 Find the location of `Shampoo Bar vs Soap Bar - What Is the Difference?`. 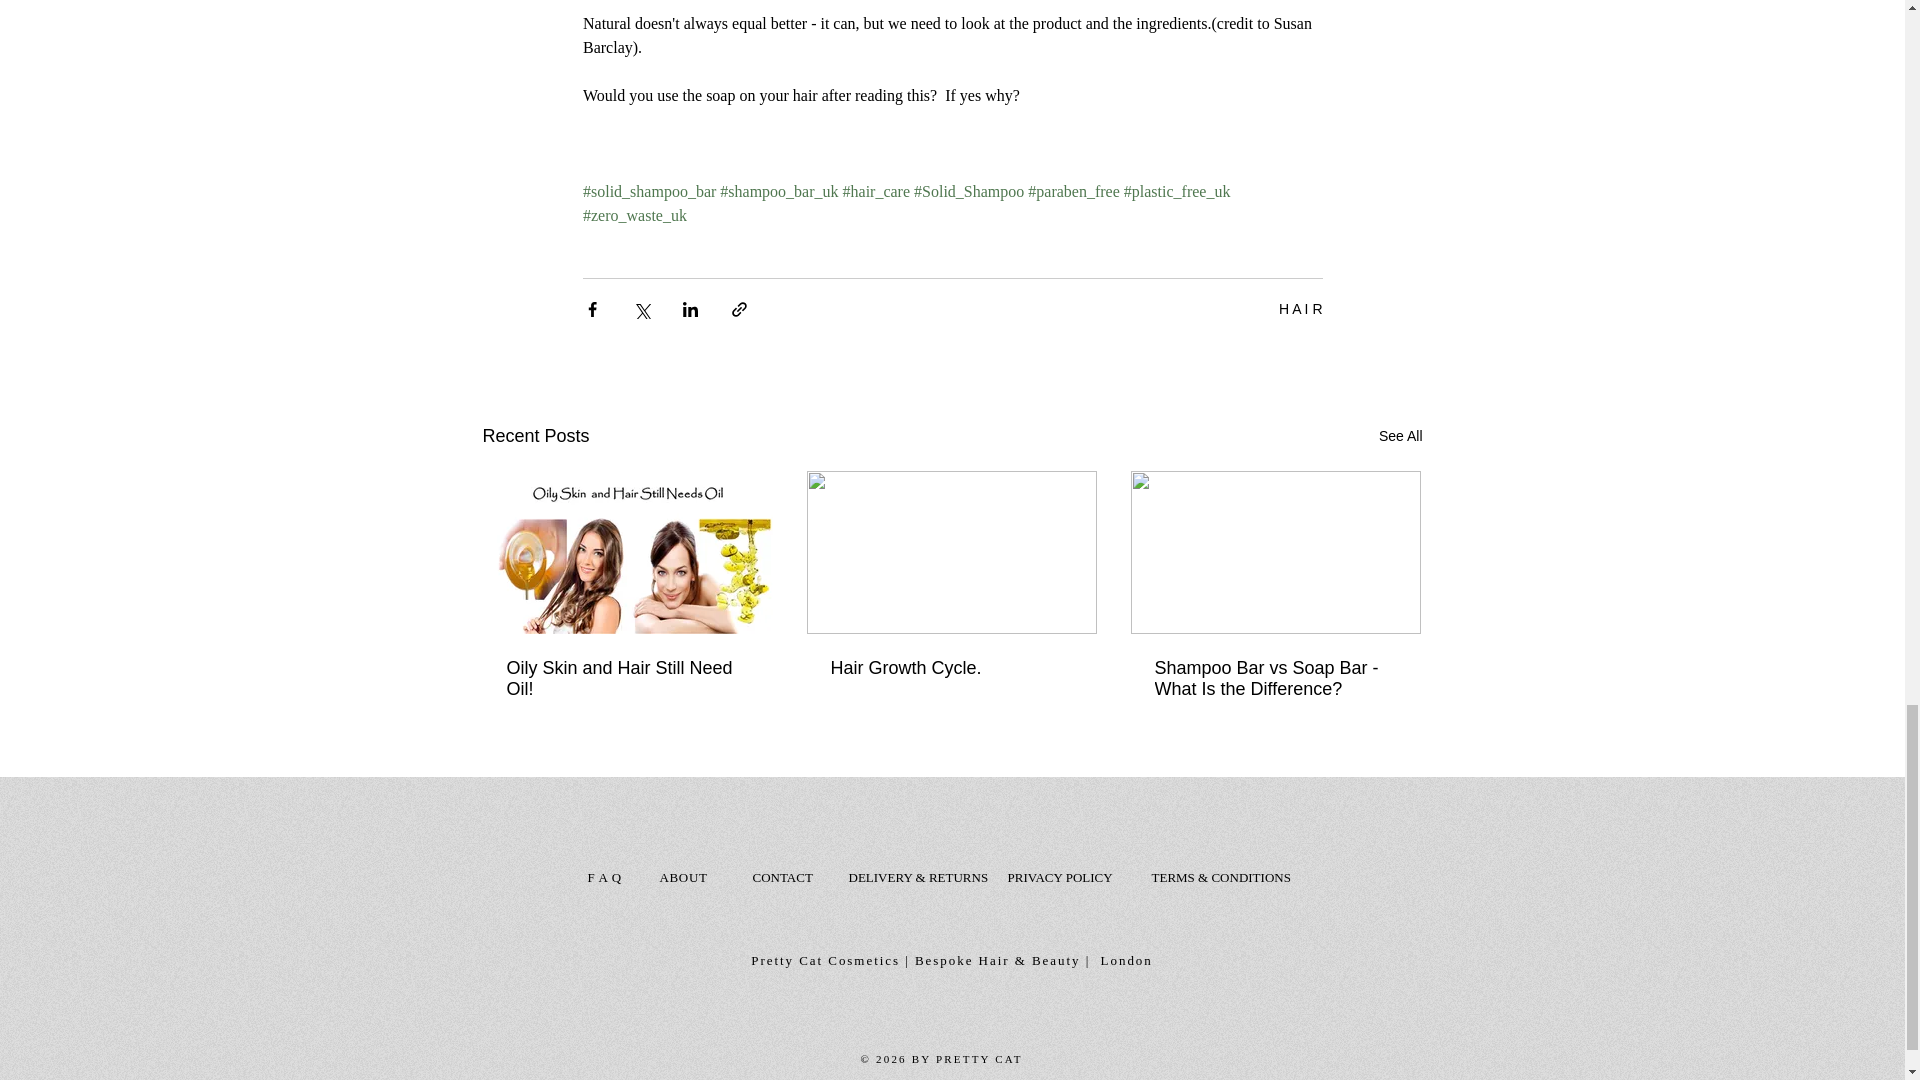

Shampoo Bar vs Soap Bar - What Is the Difference? is located at coordinates (1274, 678).